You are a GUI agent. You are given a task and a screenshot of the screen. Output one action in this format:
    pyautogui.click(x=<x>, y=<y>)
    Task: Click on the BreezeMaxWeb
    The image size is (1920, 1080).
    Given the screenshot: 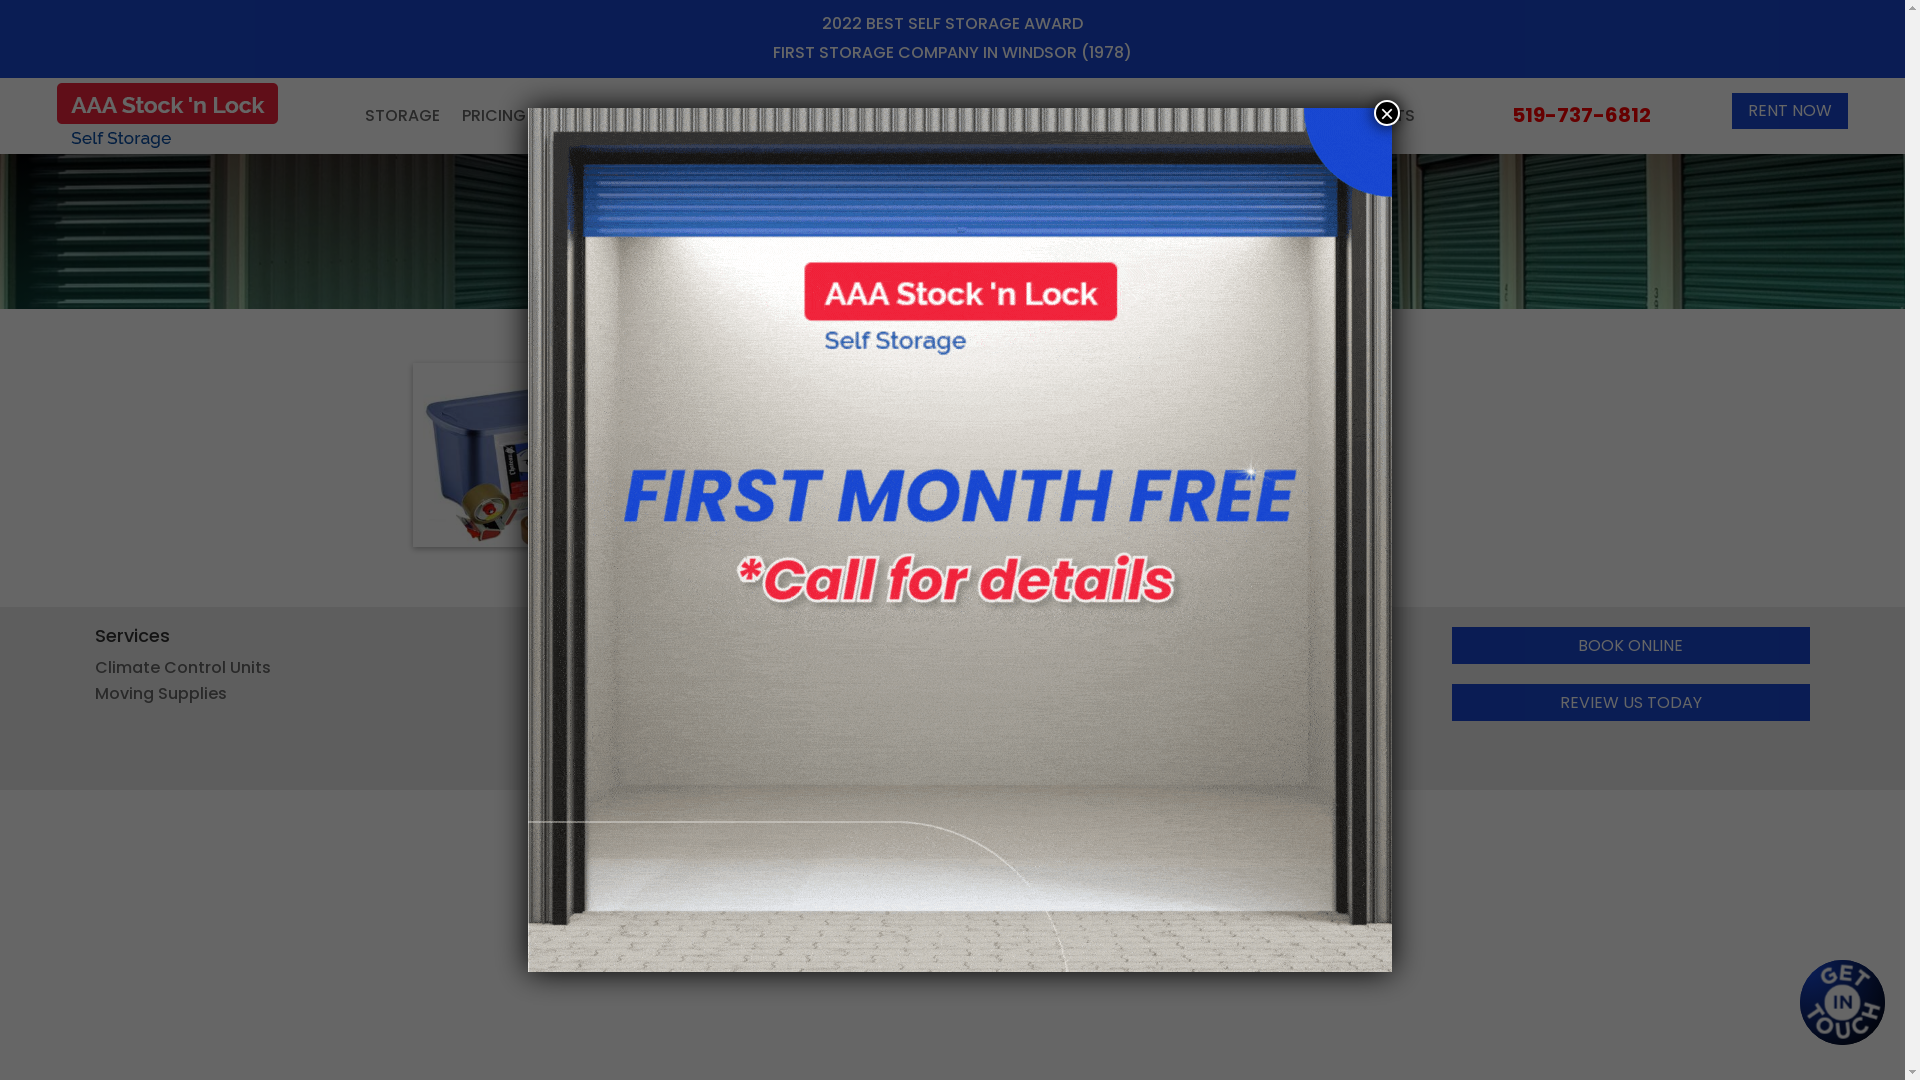 What is the action you would take?
    pyautogui.click(x=1050, y=808)
    